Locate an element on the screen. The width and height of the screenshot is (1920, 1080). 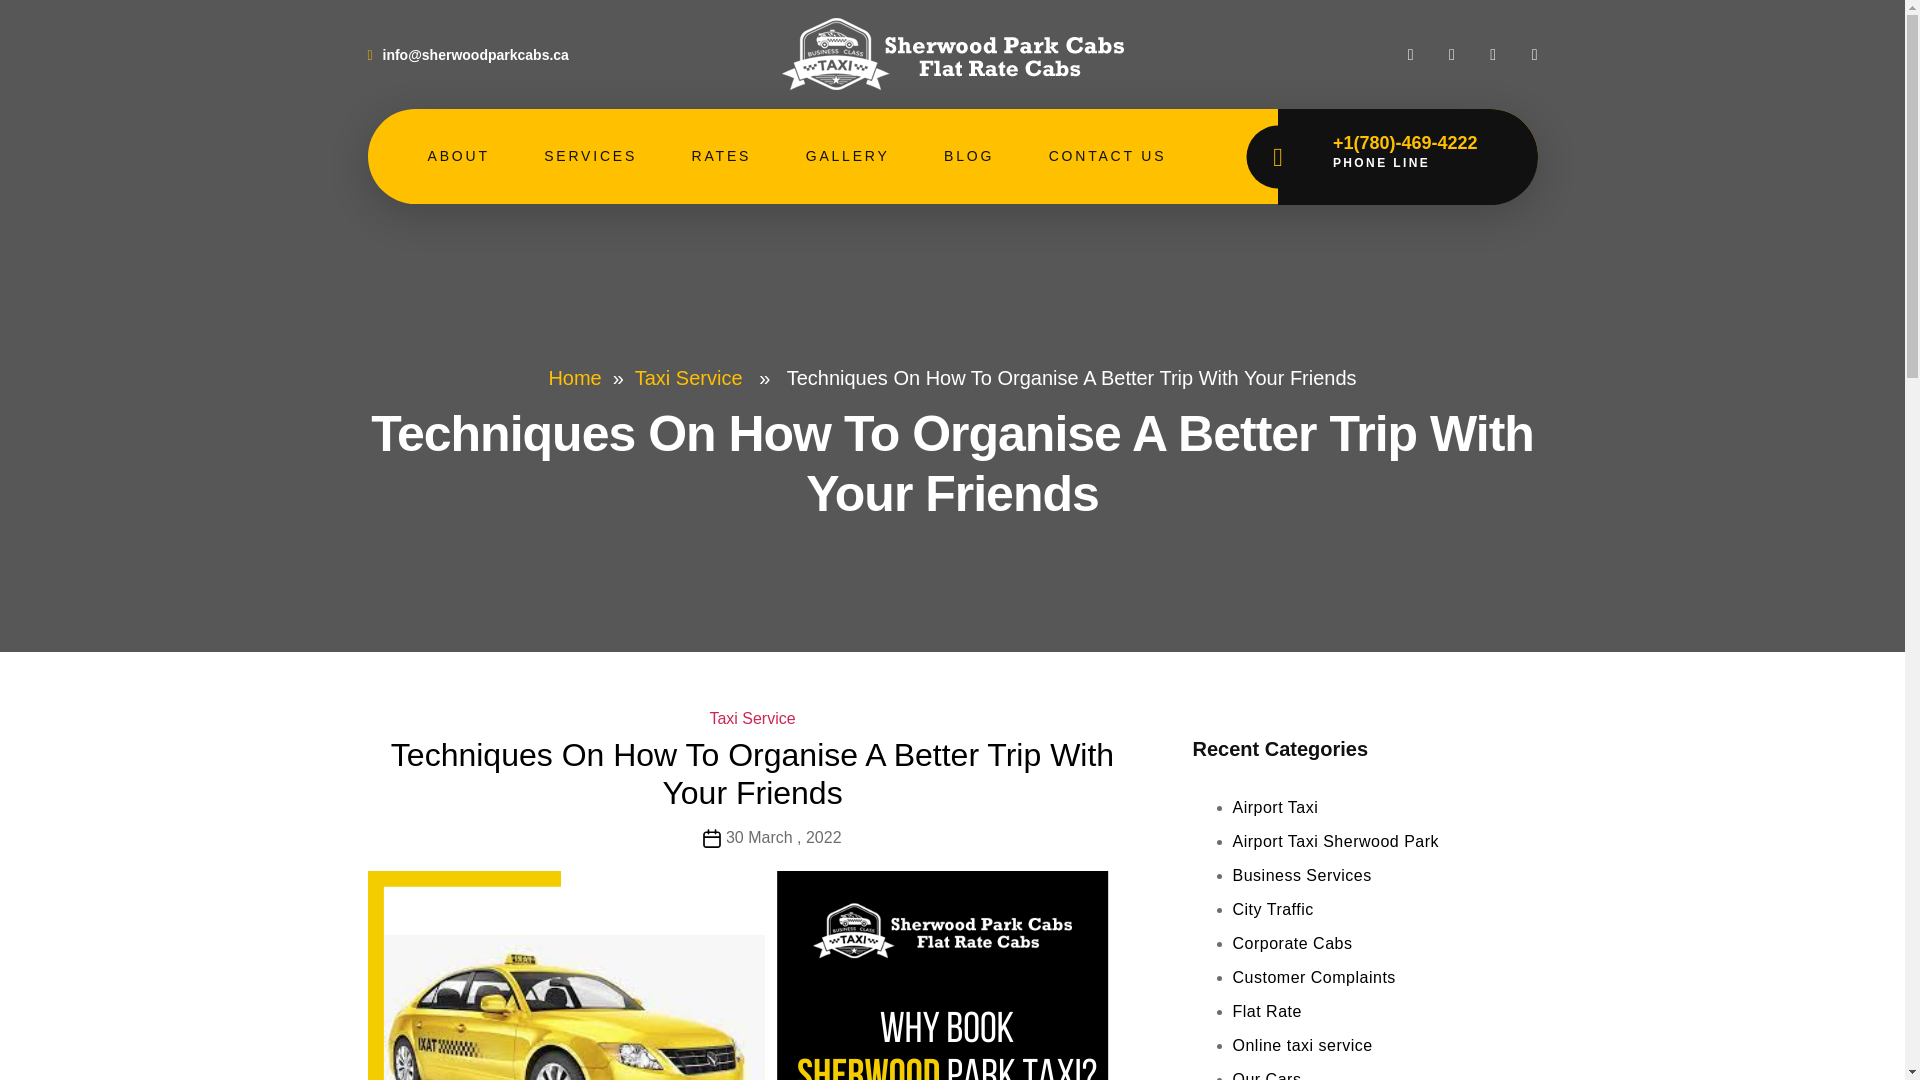
GALLERY is located at coordinates (848, 156).